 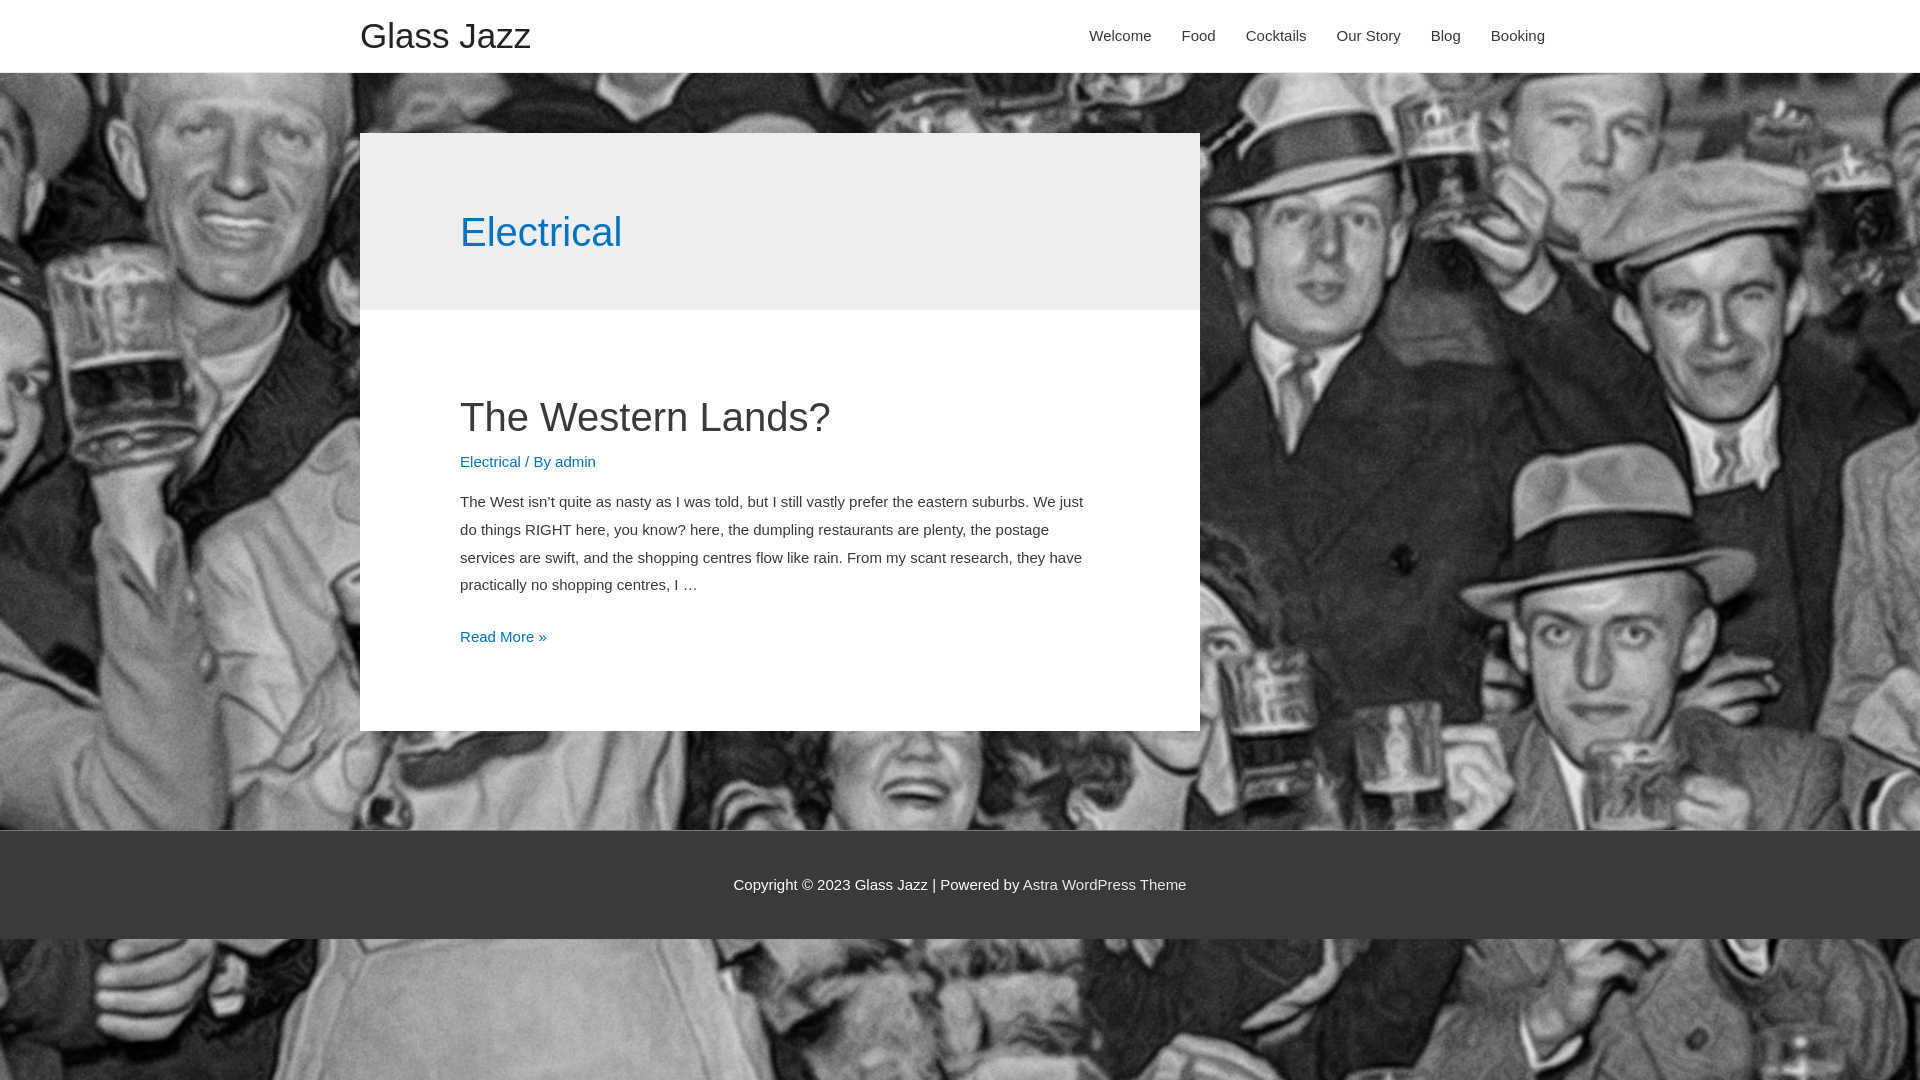 I want to click on Astra WordPress Theme, so click(x=1105, y=884).